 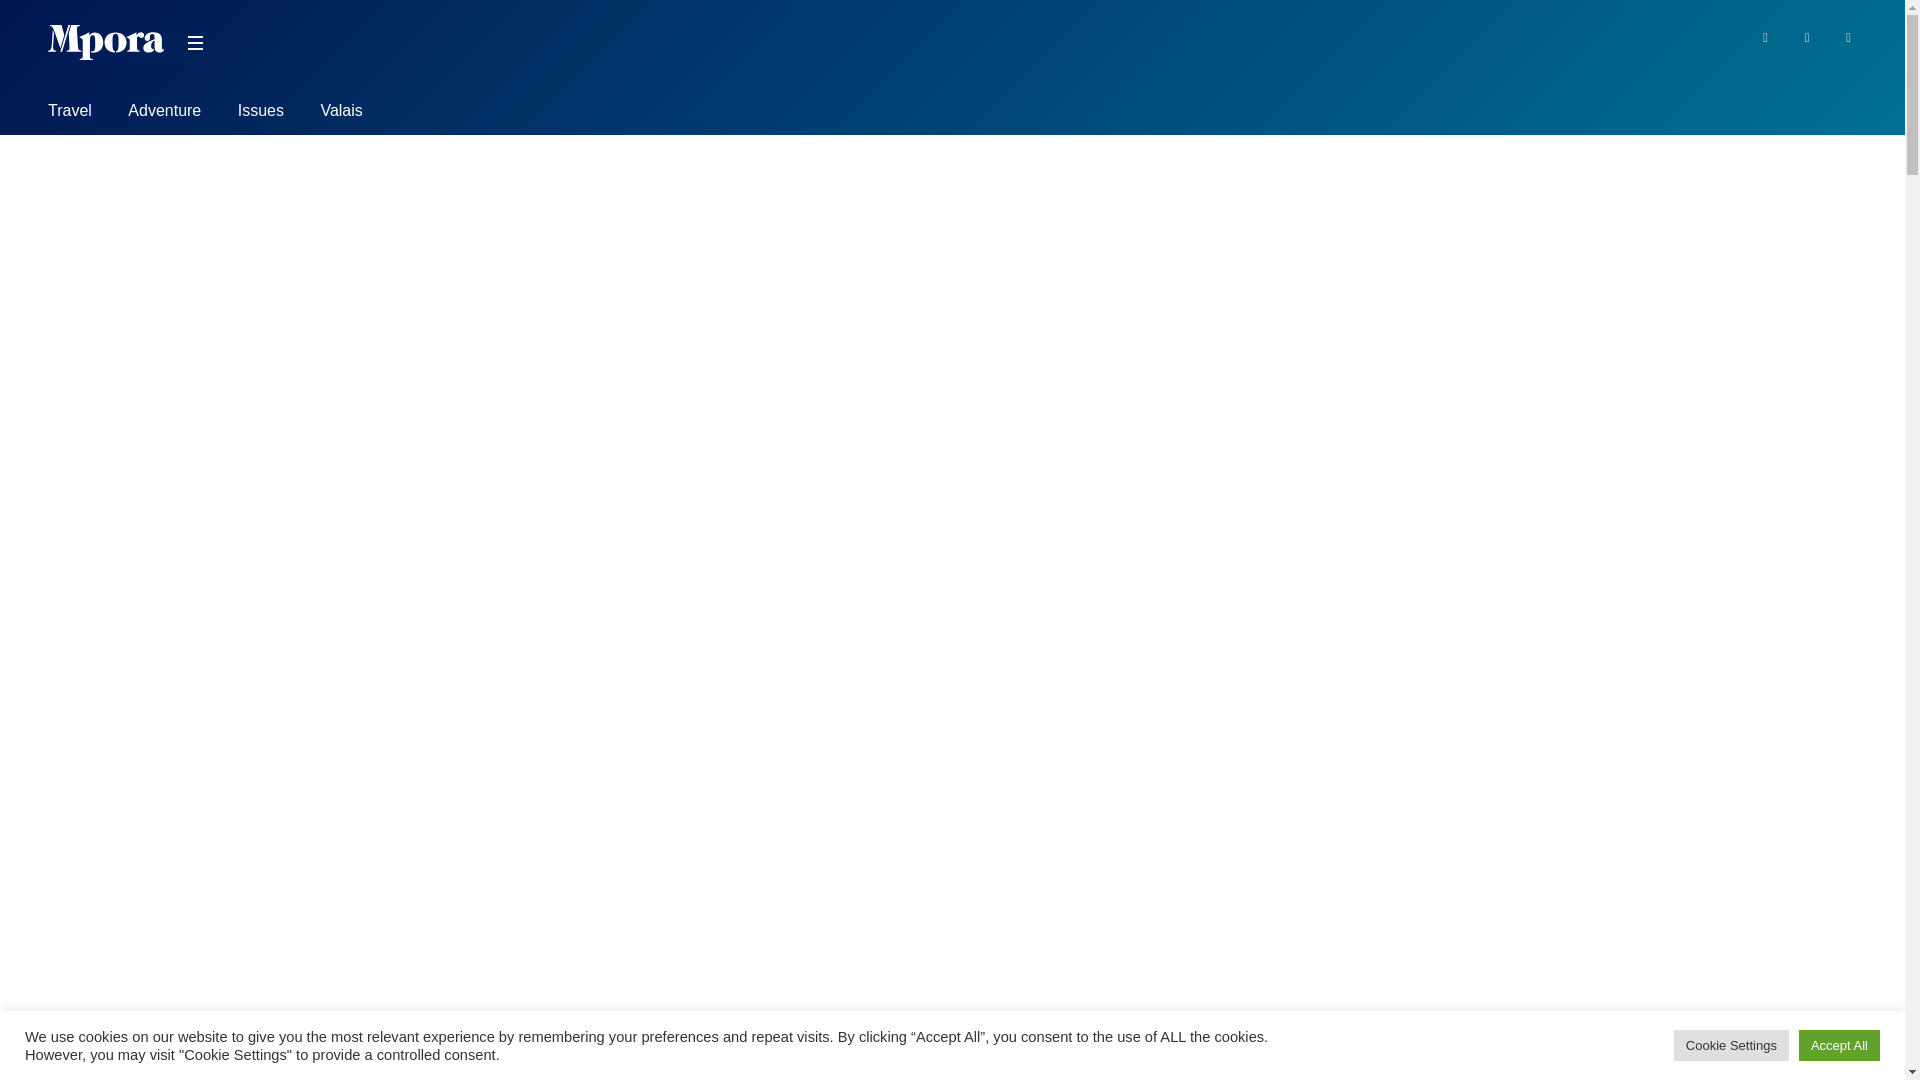 What do you see at coordinates (341, 114) in the screenshot?
I see `Valais` at bounding box center [341, 114].